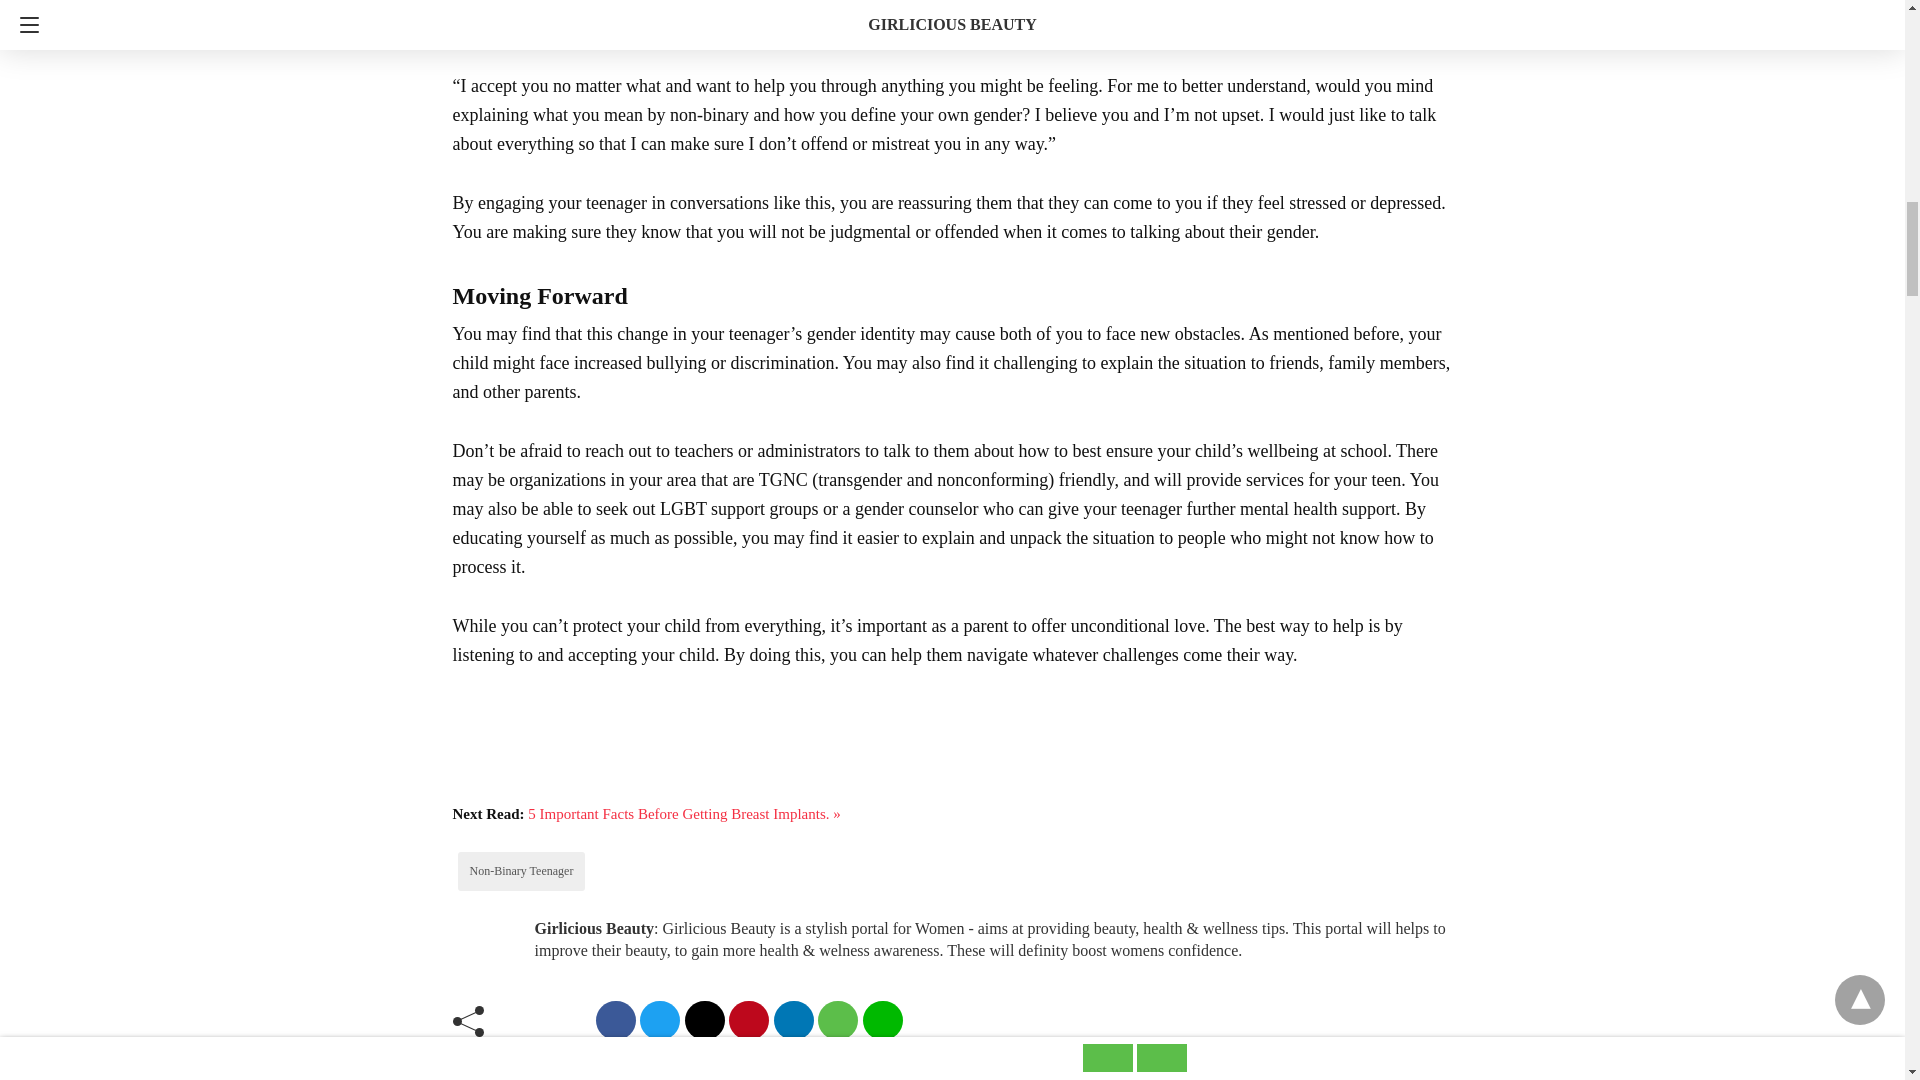 The height and width of the screenshot is (1080, 1920). What do you see at coordinates (703, 1020) in the screenshot?
I see `mailto` at bounding box center [703, 1020].